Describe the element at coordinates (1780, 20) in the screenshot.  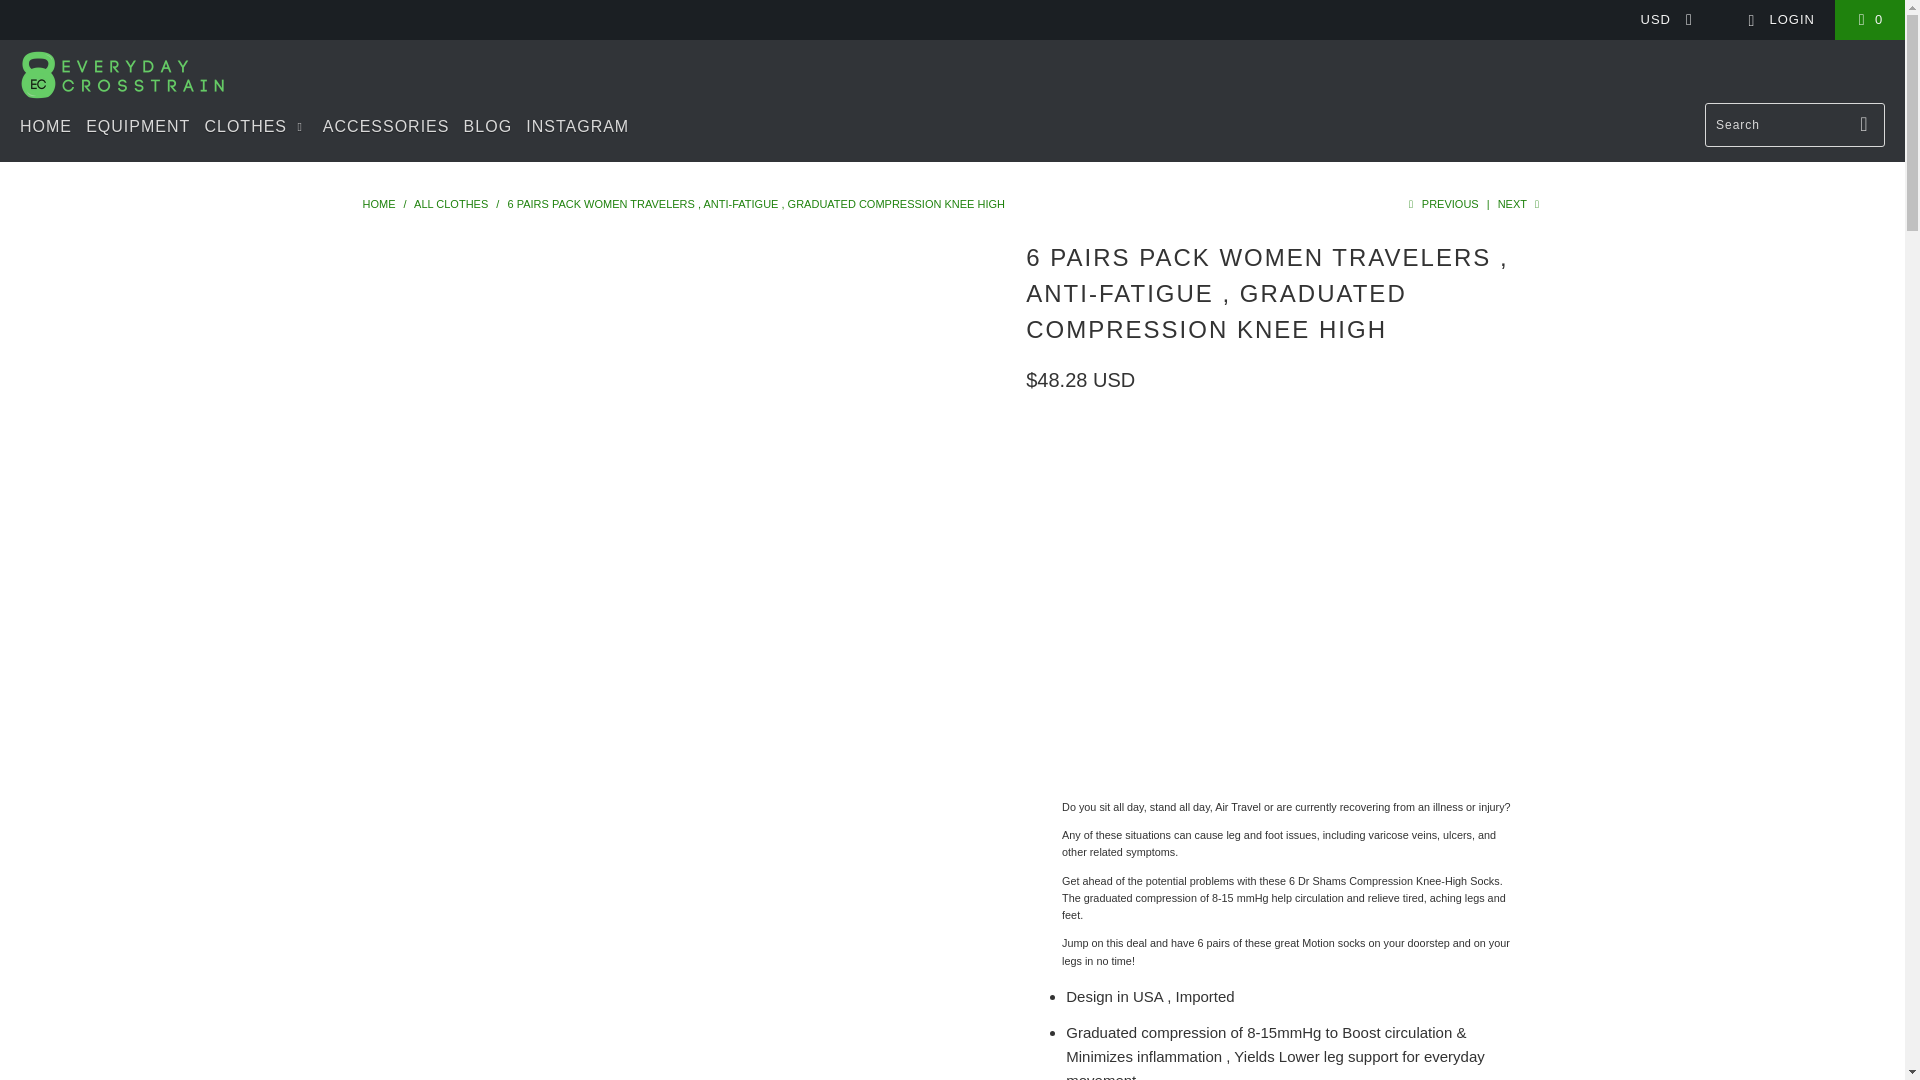
I see `LOGIN` at that location.